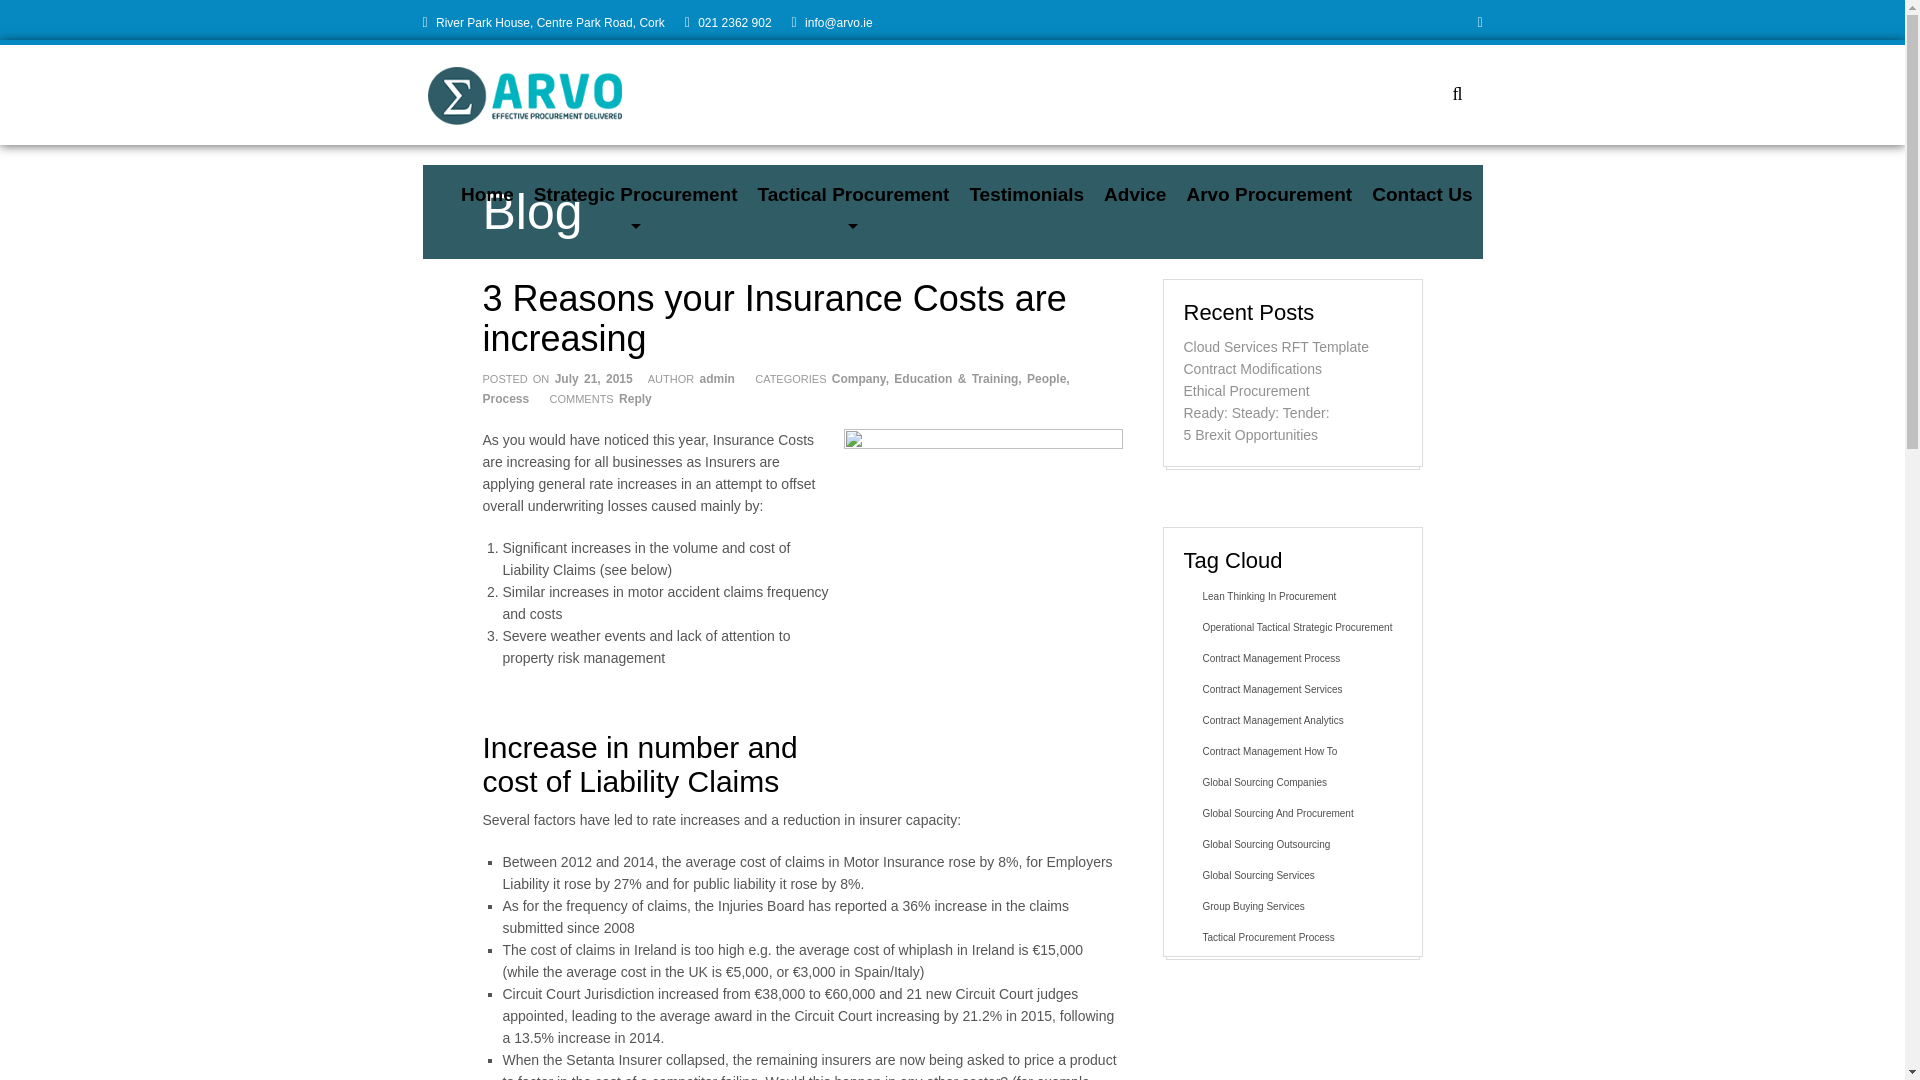 The height and width of the screenshot is (1080, 1920). I want to click on People, so click(1046, 378).